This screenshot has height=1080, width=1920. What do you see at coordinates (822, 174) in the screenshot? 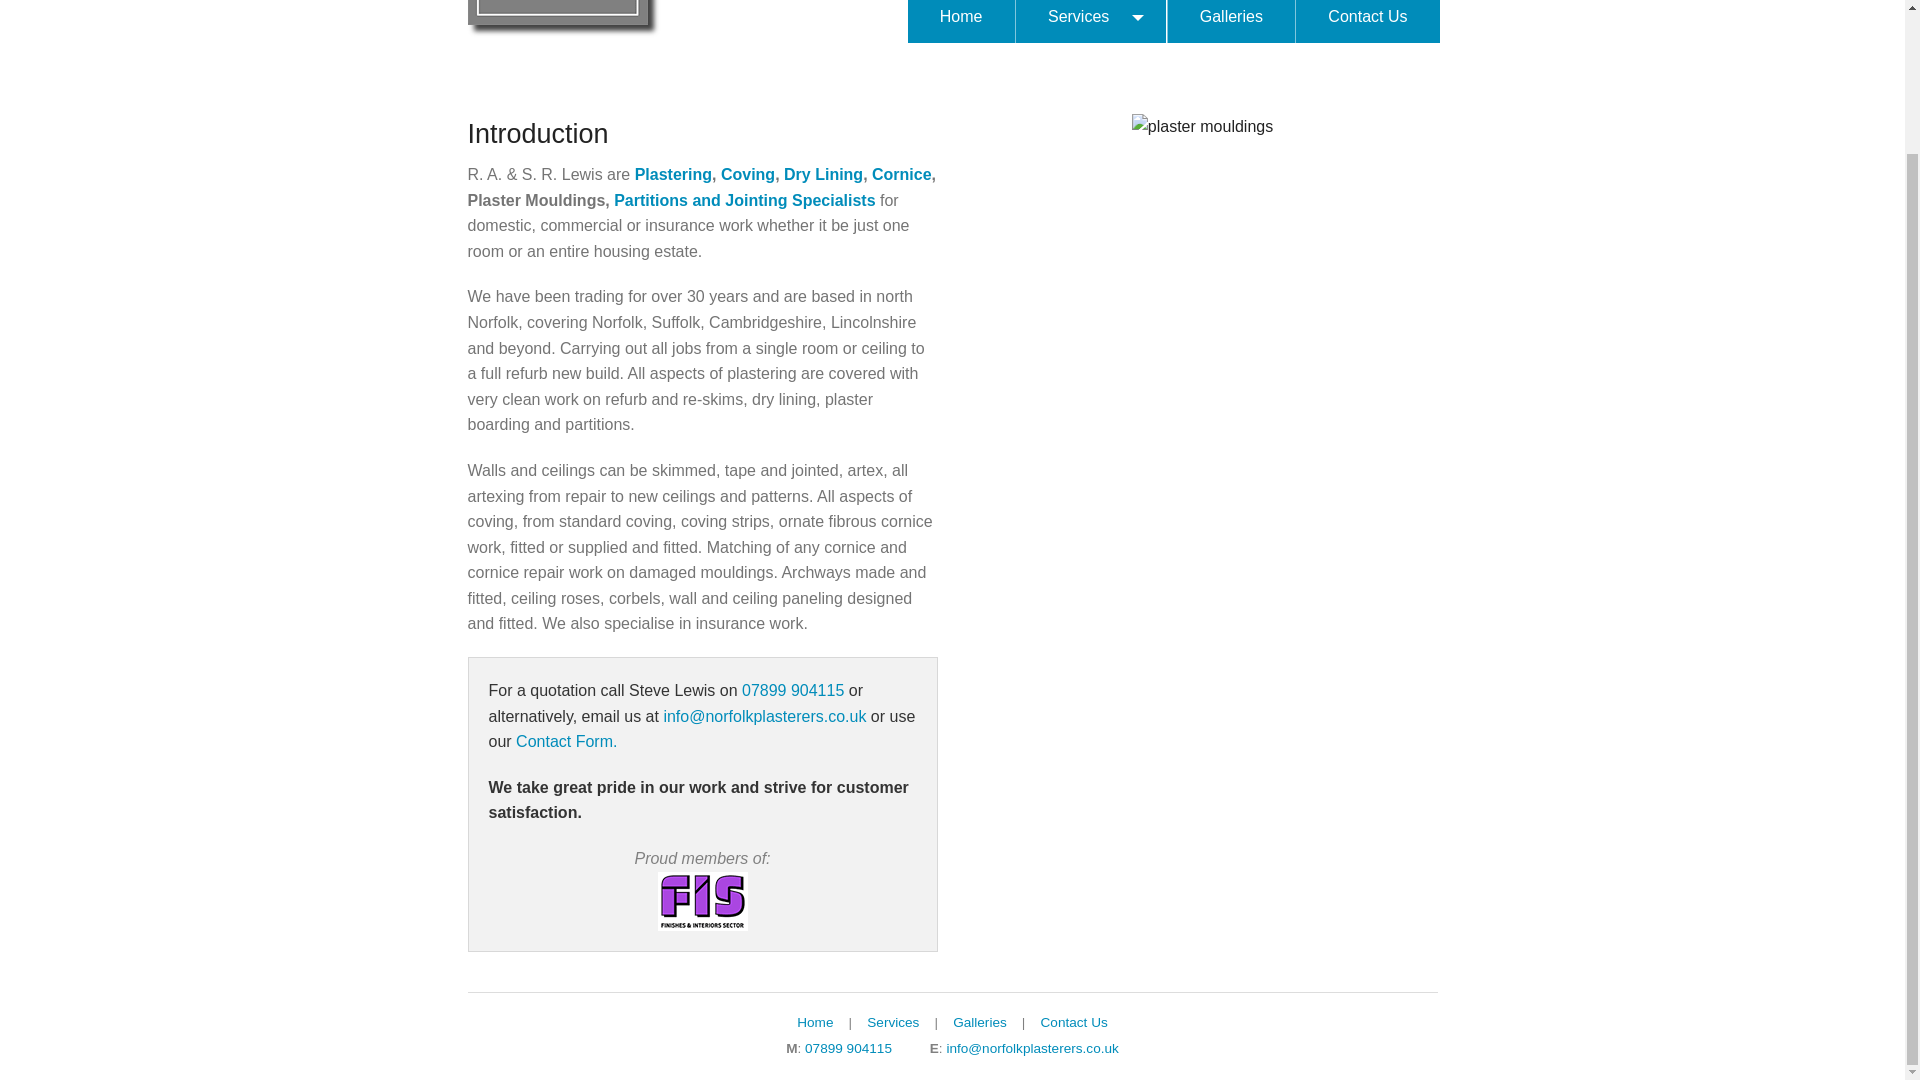
I see `Dry lining` at bounding box center [822, 174].